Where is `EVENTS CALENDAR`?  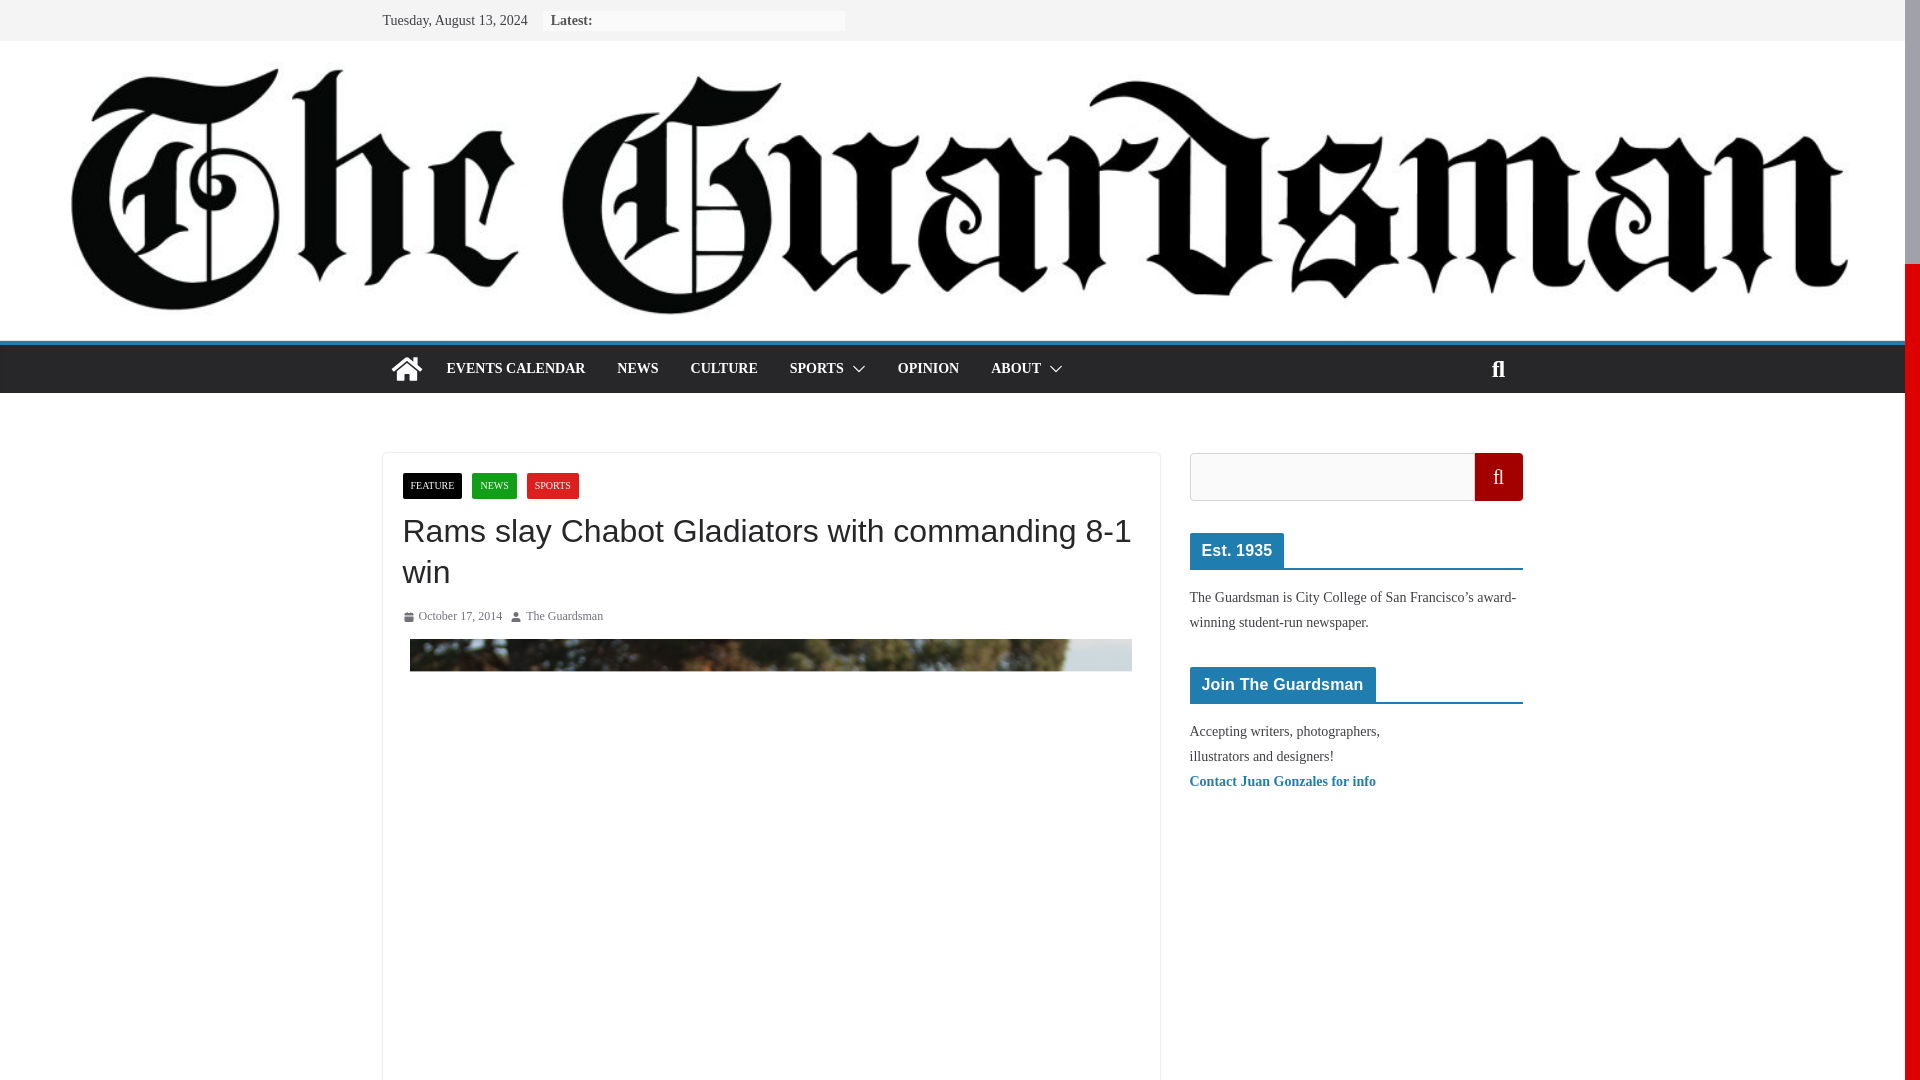
EVENTS CALENDAR is located at coordinates (515, 369).